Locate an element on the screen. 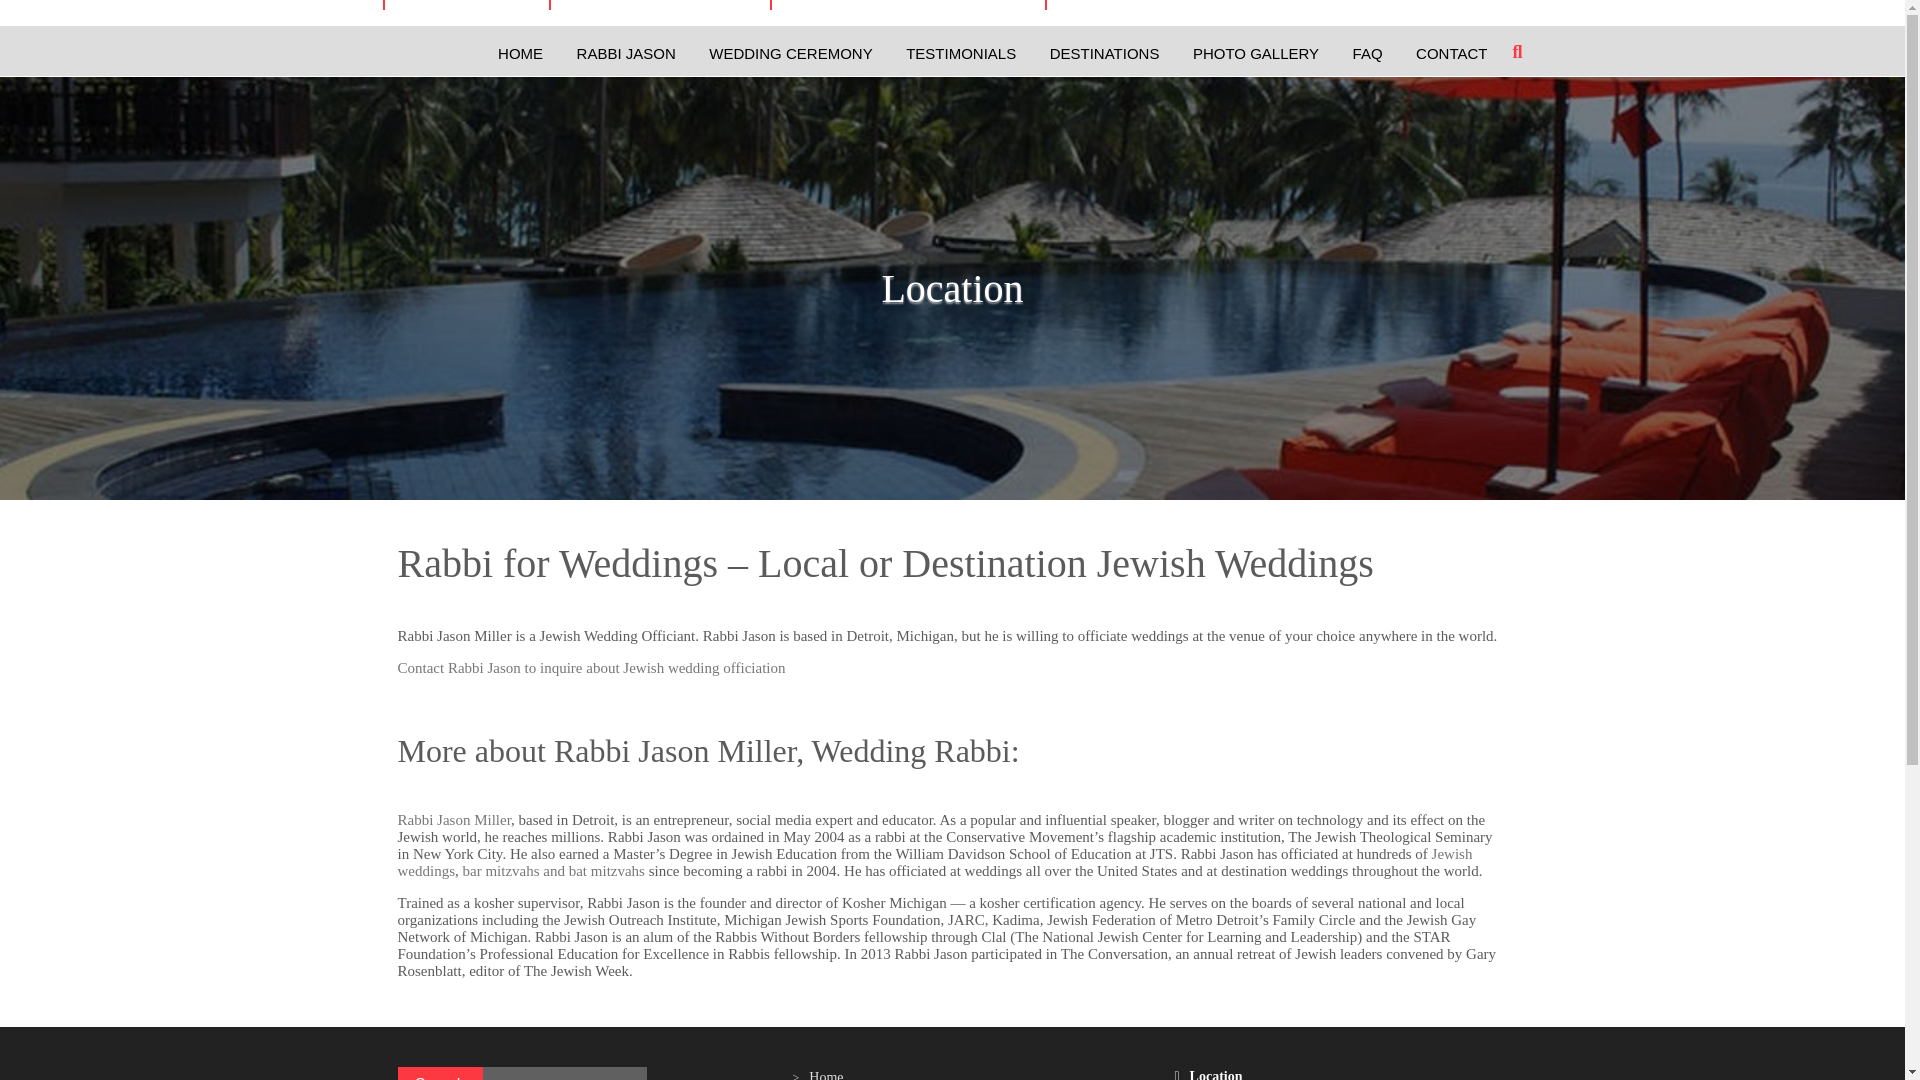 The image size is (1920, 1080). DESTINATIONS is located at coordinates (1104, 54).